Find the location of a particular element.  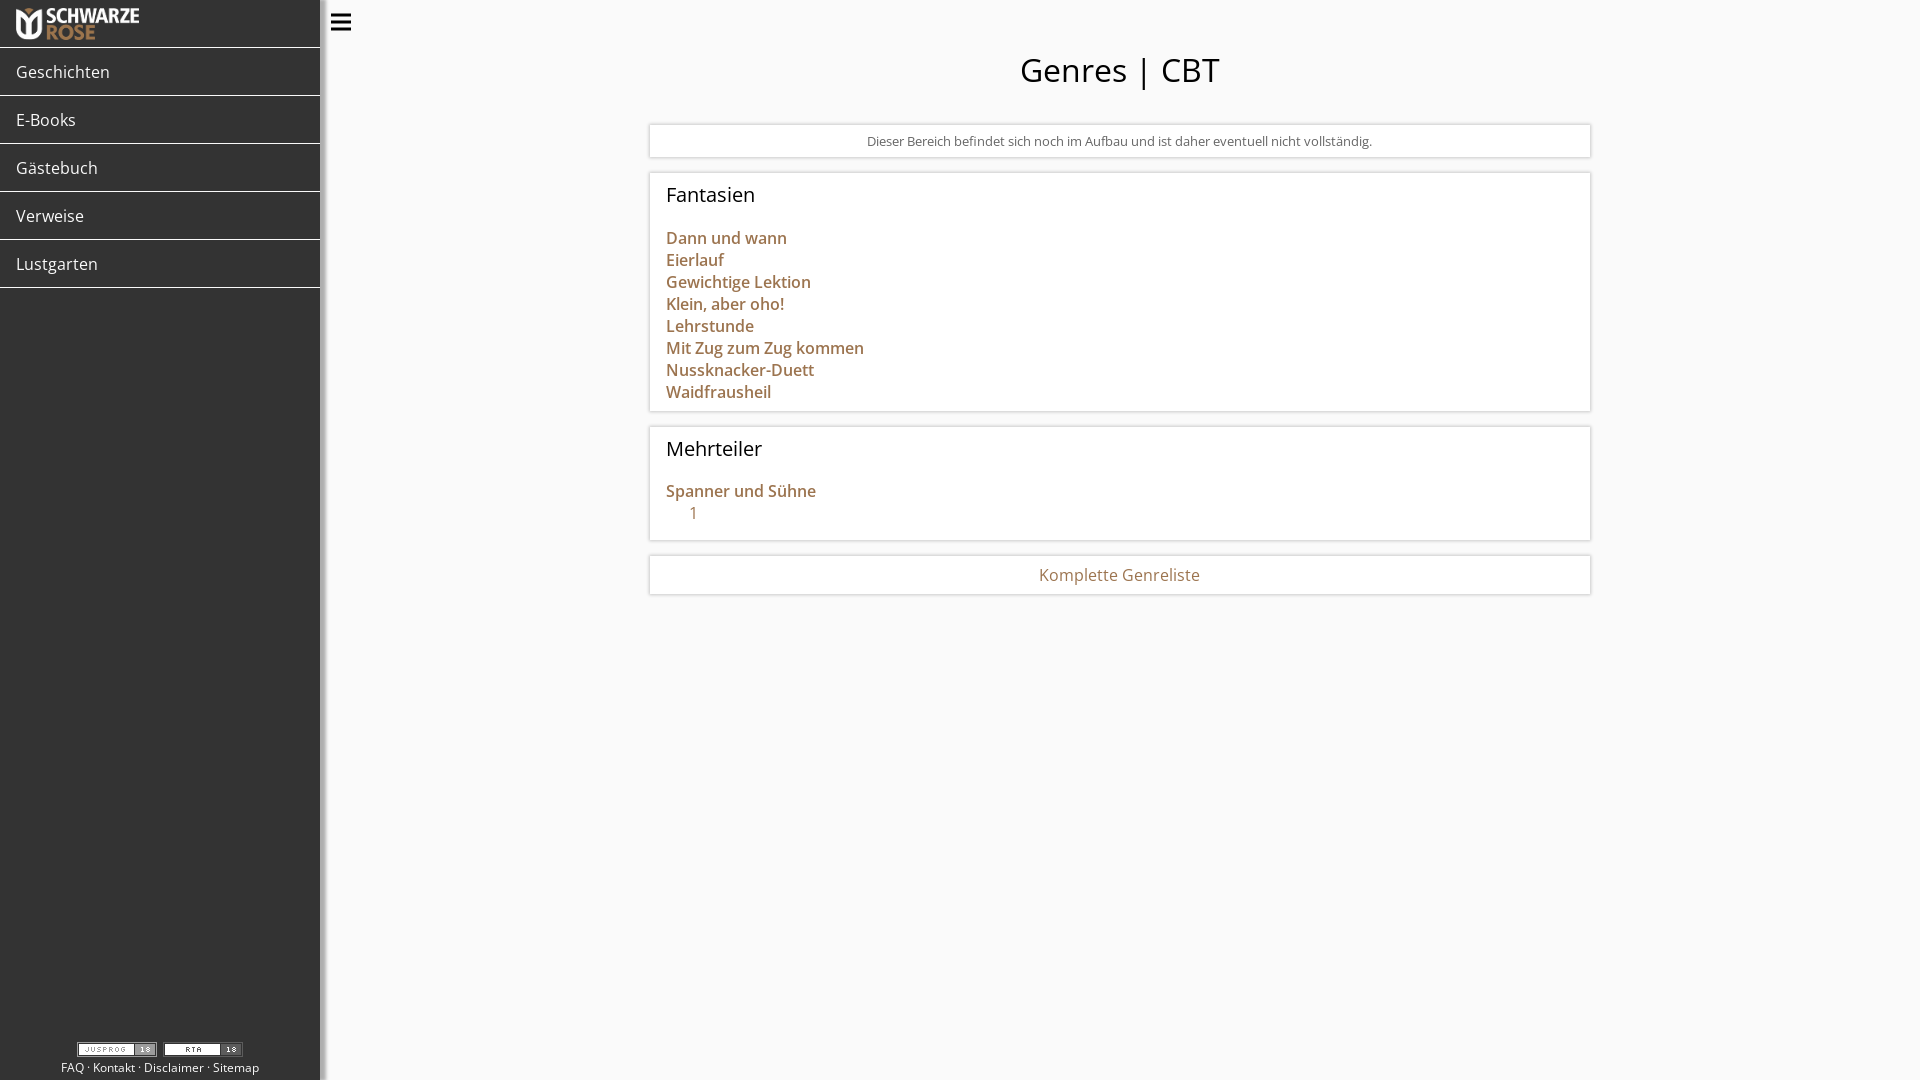

E-Books is located at coordinates (160, 120).